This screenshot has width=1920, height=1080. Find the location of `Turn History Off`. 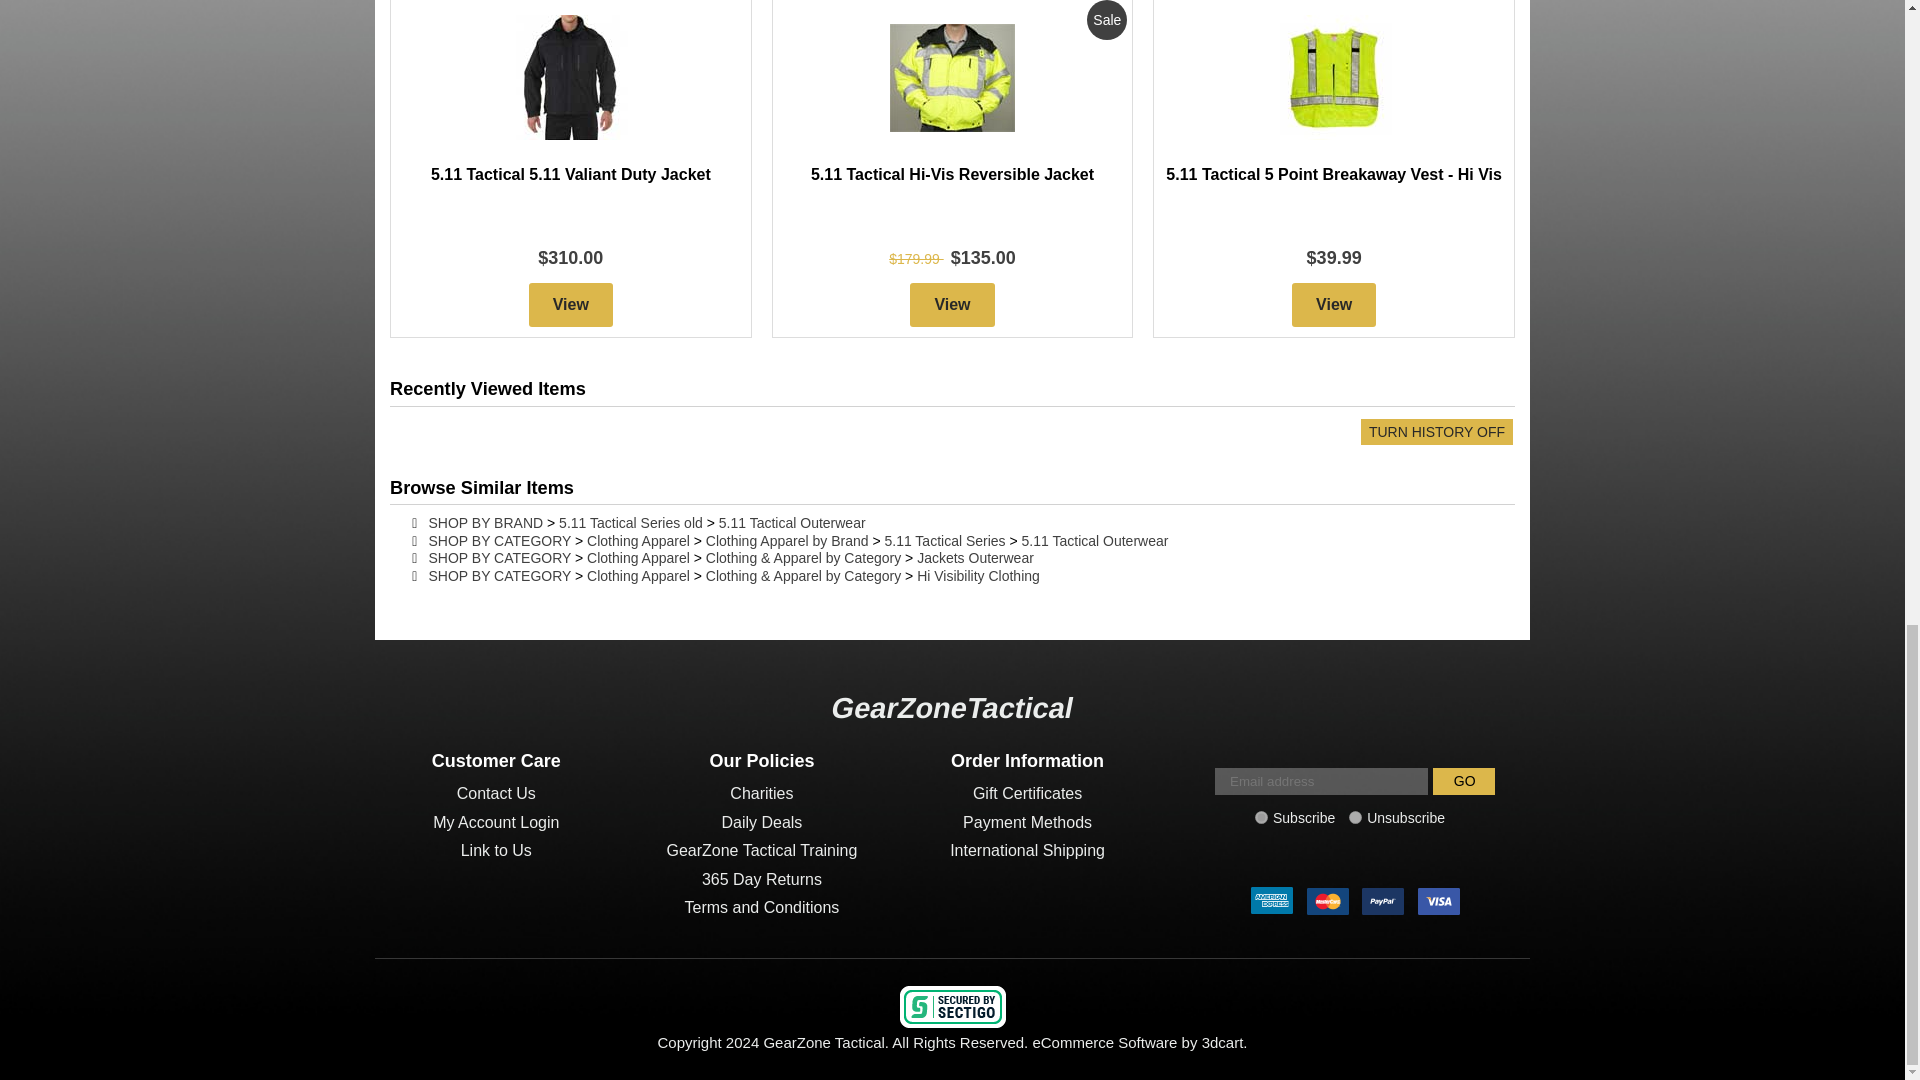

Turn History Off is located at coordinates (1436, 432).